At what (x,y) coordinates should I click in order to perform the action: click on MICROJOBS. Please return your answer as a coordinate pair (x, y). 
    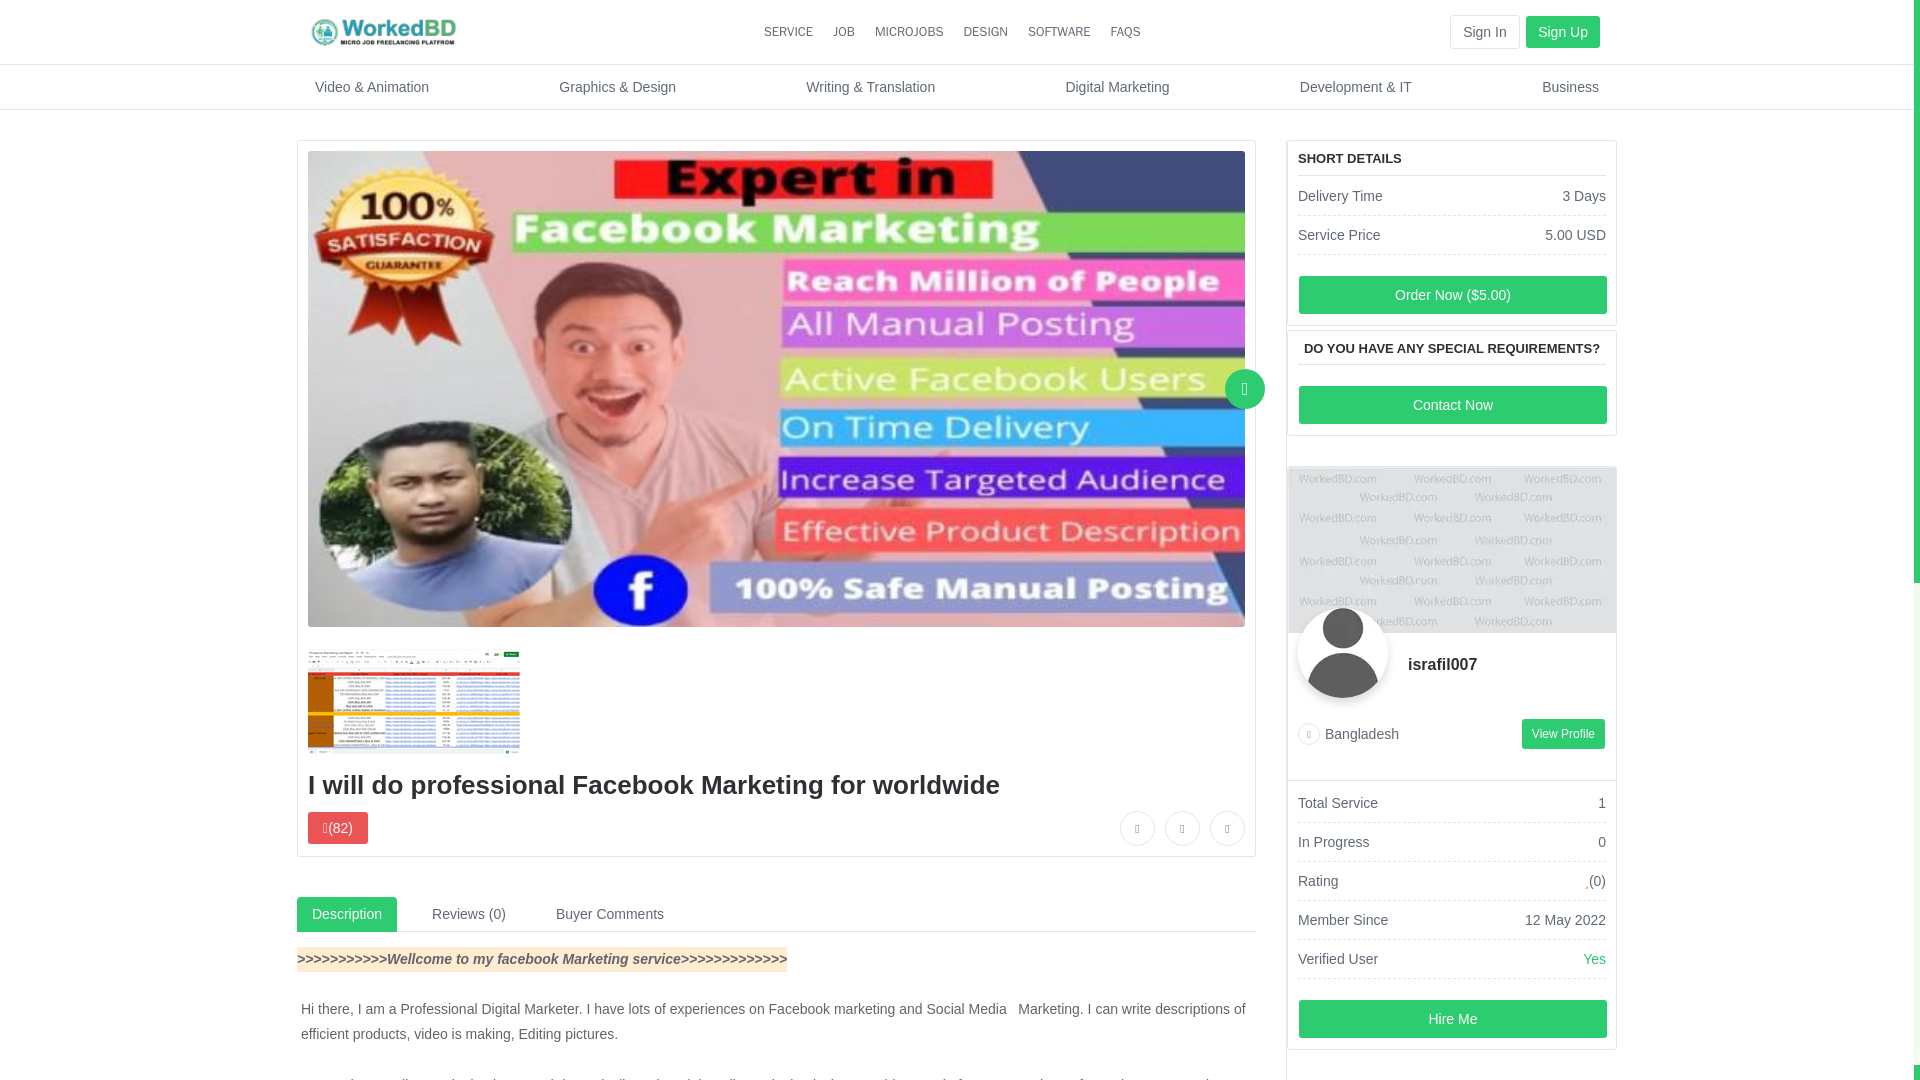
    Looking at the image, I should click on (910, 32).